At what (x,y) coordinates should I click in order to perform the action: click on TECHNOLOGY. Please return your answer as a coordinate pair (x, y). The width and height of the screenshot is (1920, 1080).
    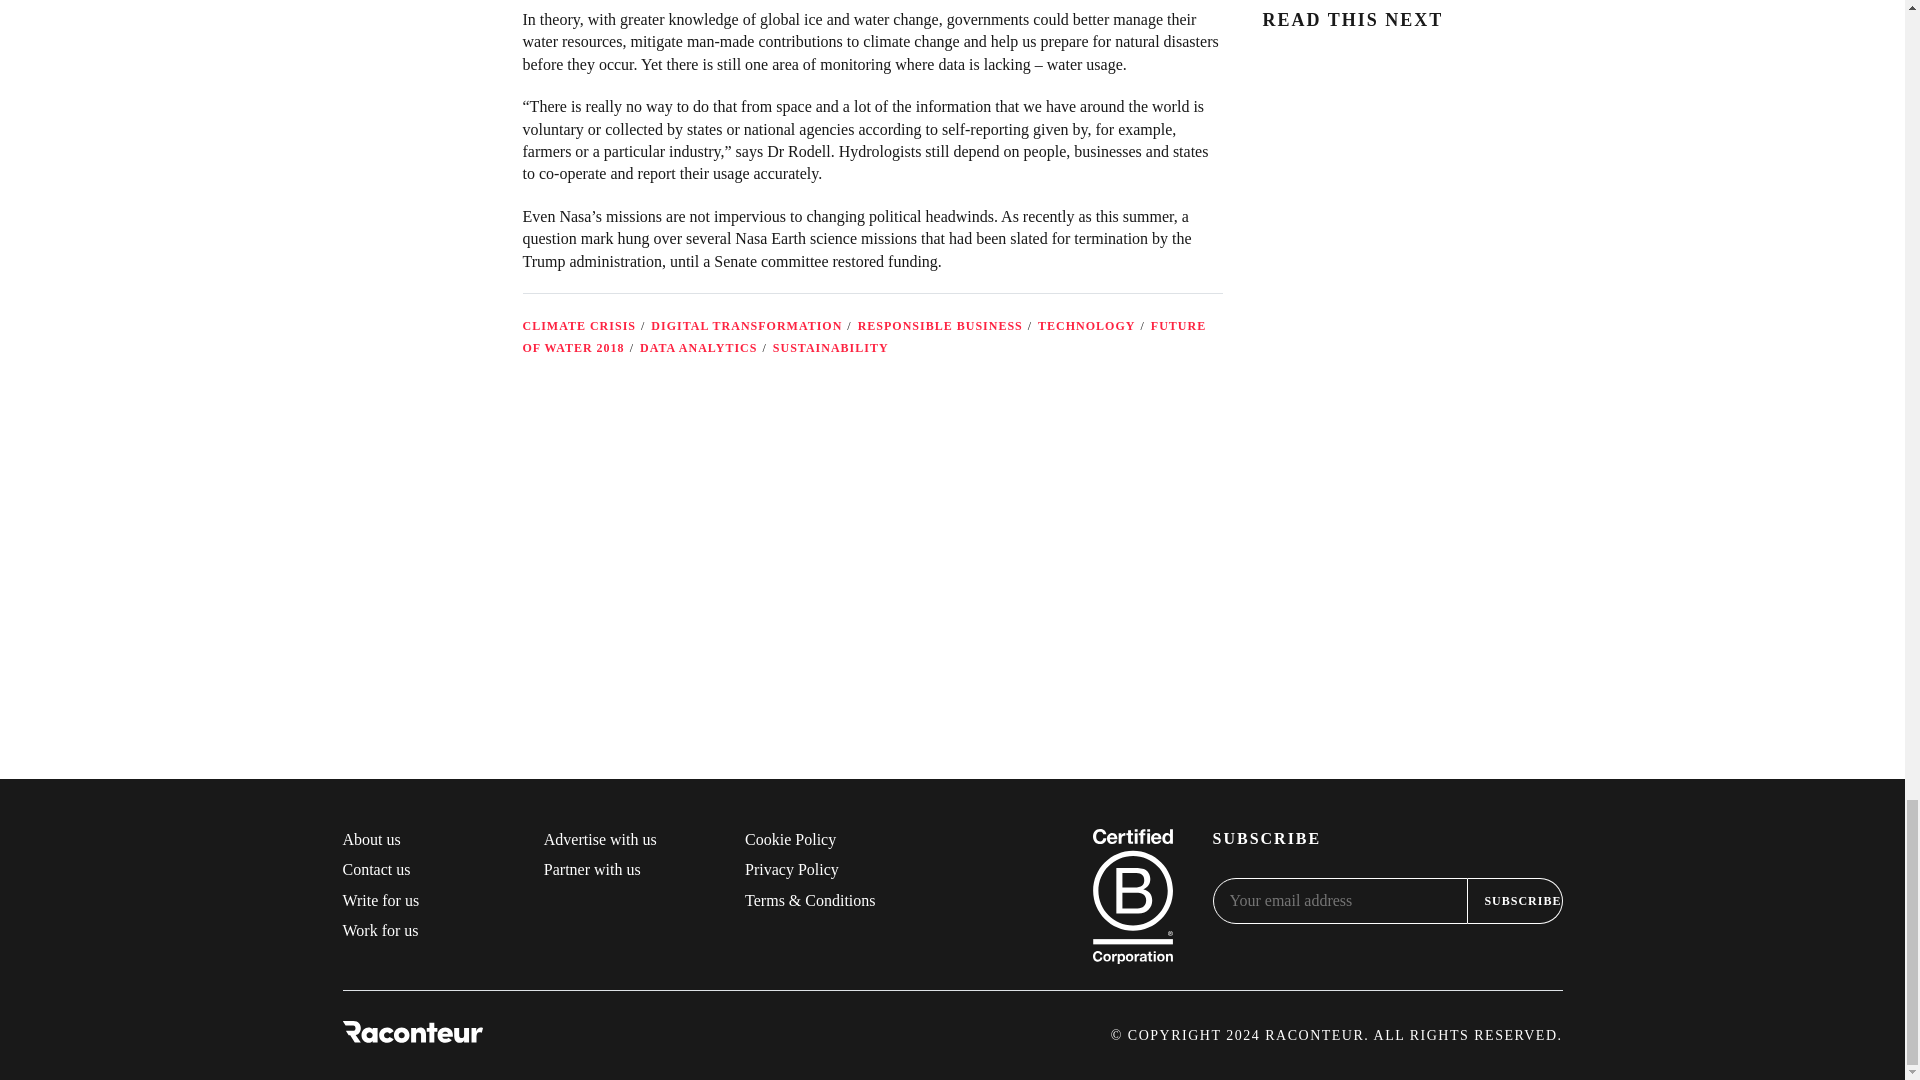
    Looking at the image, I should click on (1086, 325).